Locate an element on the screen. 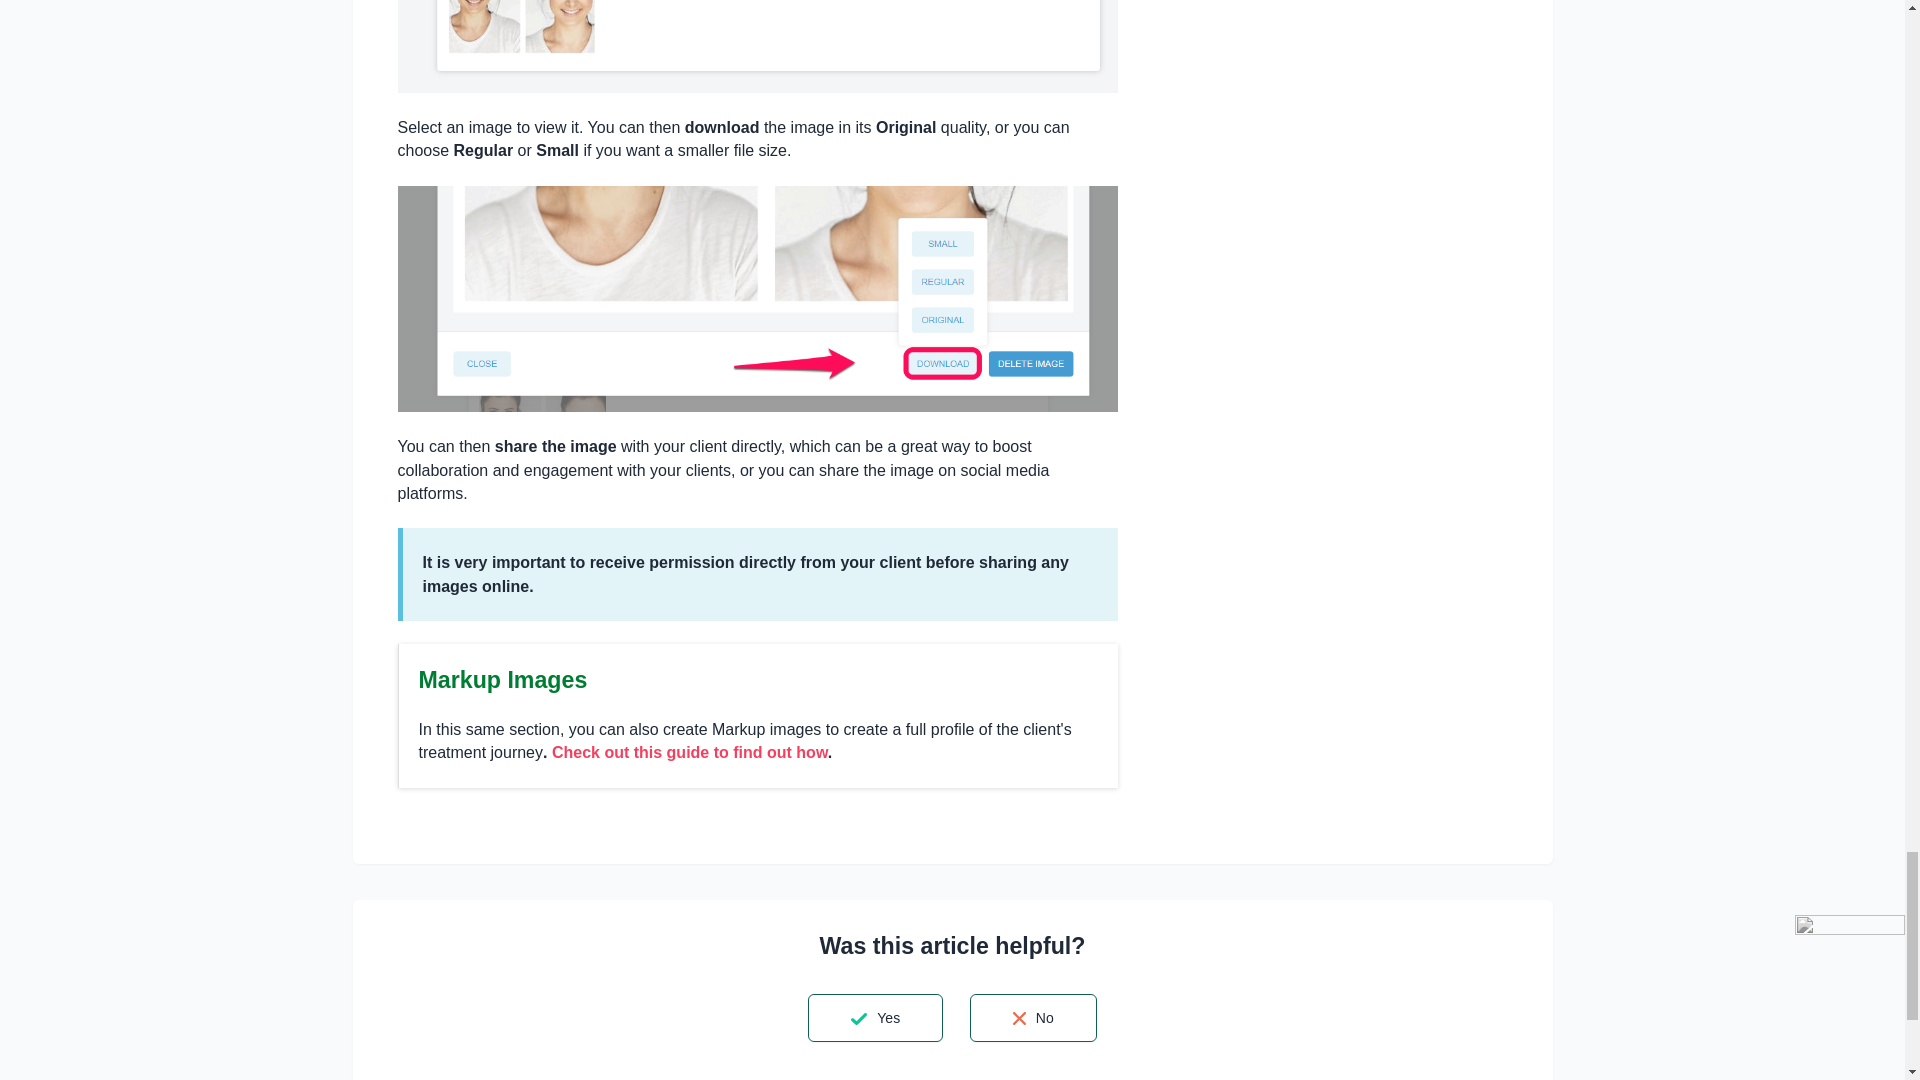 This screenshot has width=1920, height=1080. Check out this guide to find out how is located at coordinates (690, 752).